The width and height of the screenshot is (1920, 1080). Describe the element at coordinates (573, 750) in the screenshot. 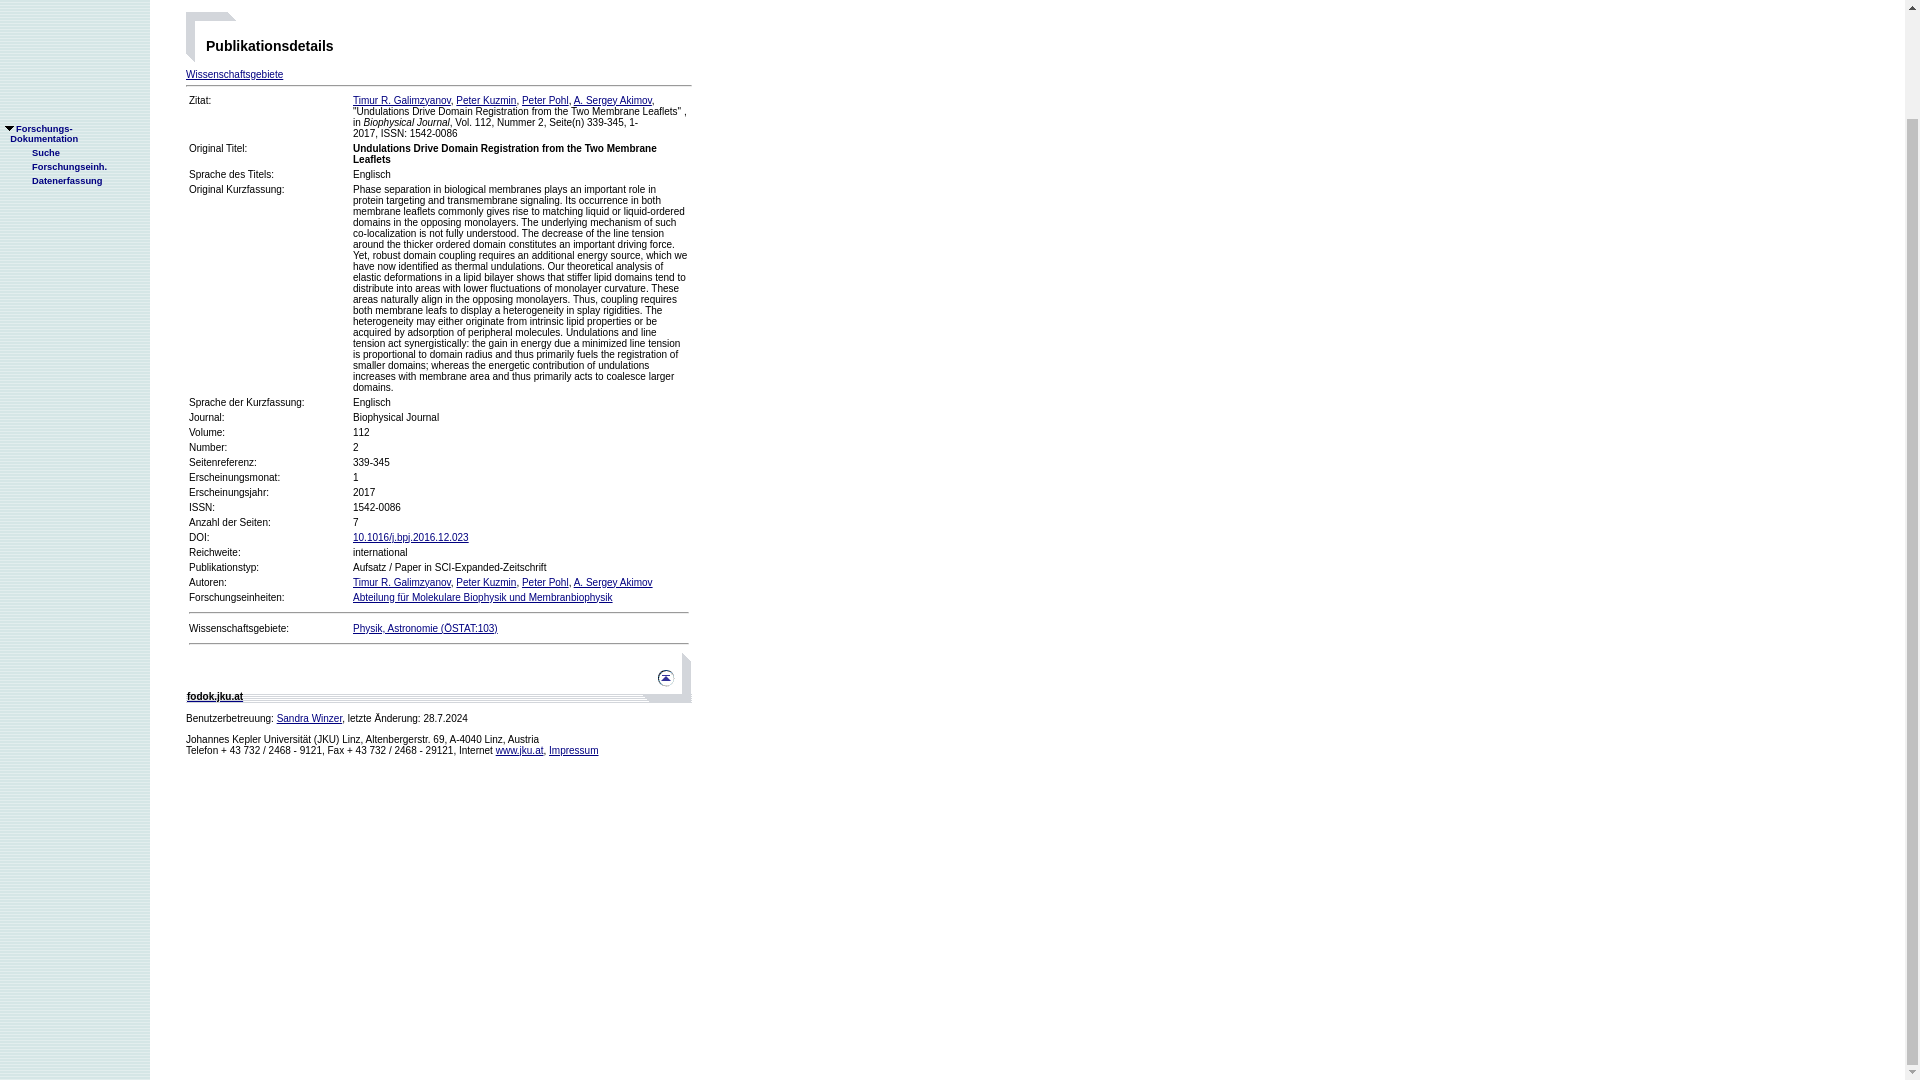

I see `Impressum` at that location.